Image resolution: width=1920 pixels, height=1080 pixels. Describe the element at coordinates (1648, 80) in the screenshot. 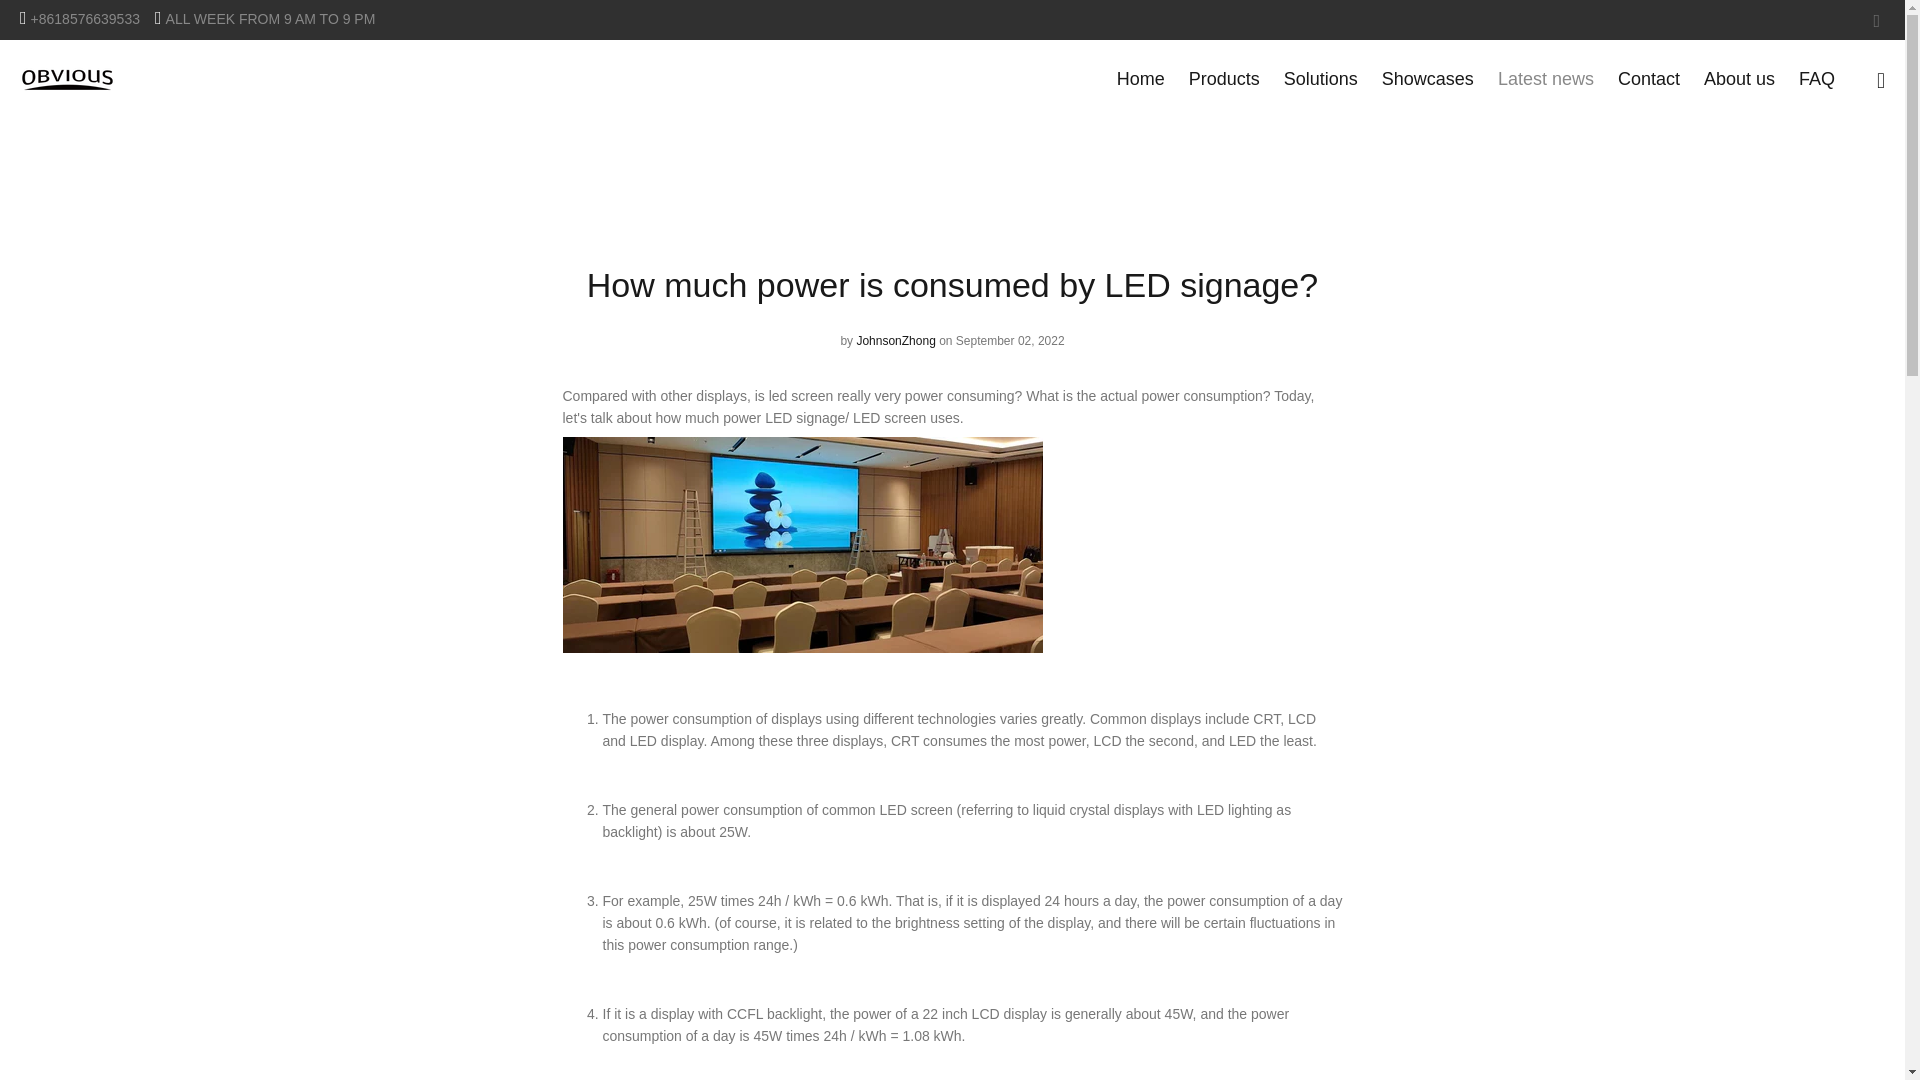

I see `Contact` at that location.